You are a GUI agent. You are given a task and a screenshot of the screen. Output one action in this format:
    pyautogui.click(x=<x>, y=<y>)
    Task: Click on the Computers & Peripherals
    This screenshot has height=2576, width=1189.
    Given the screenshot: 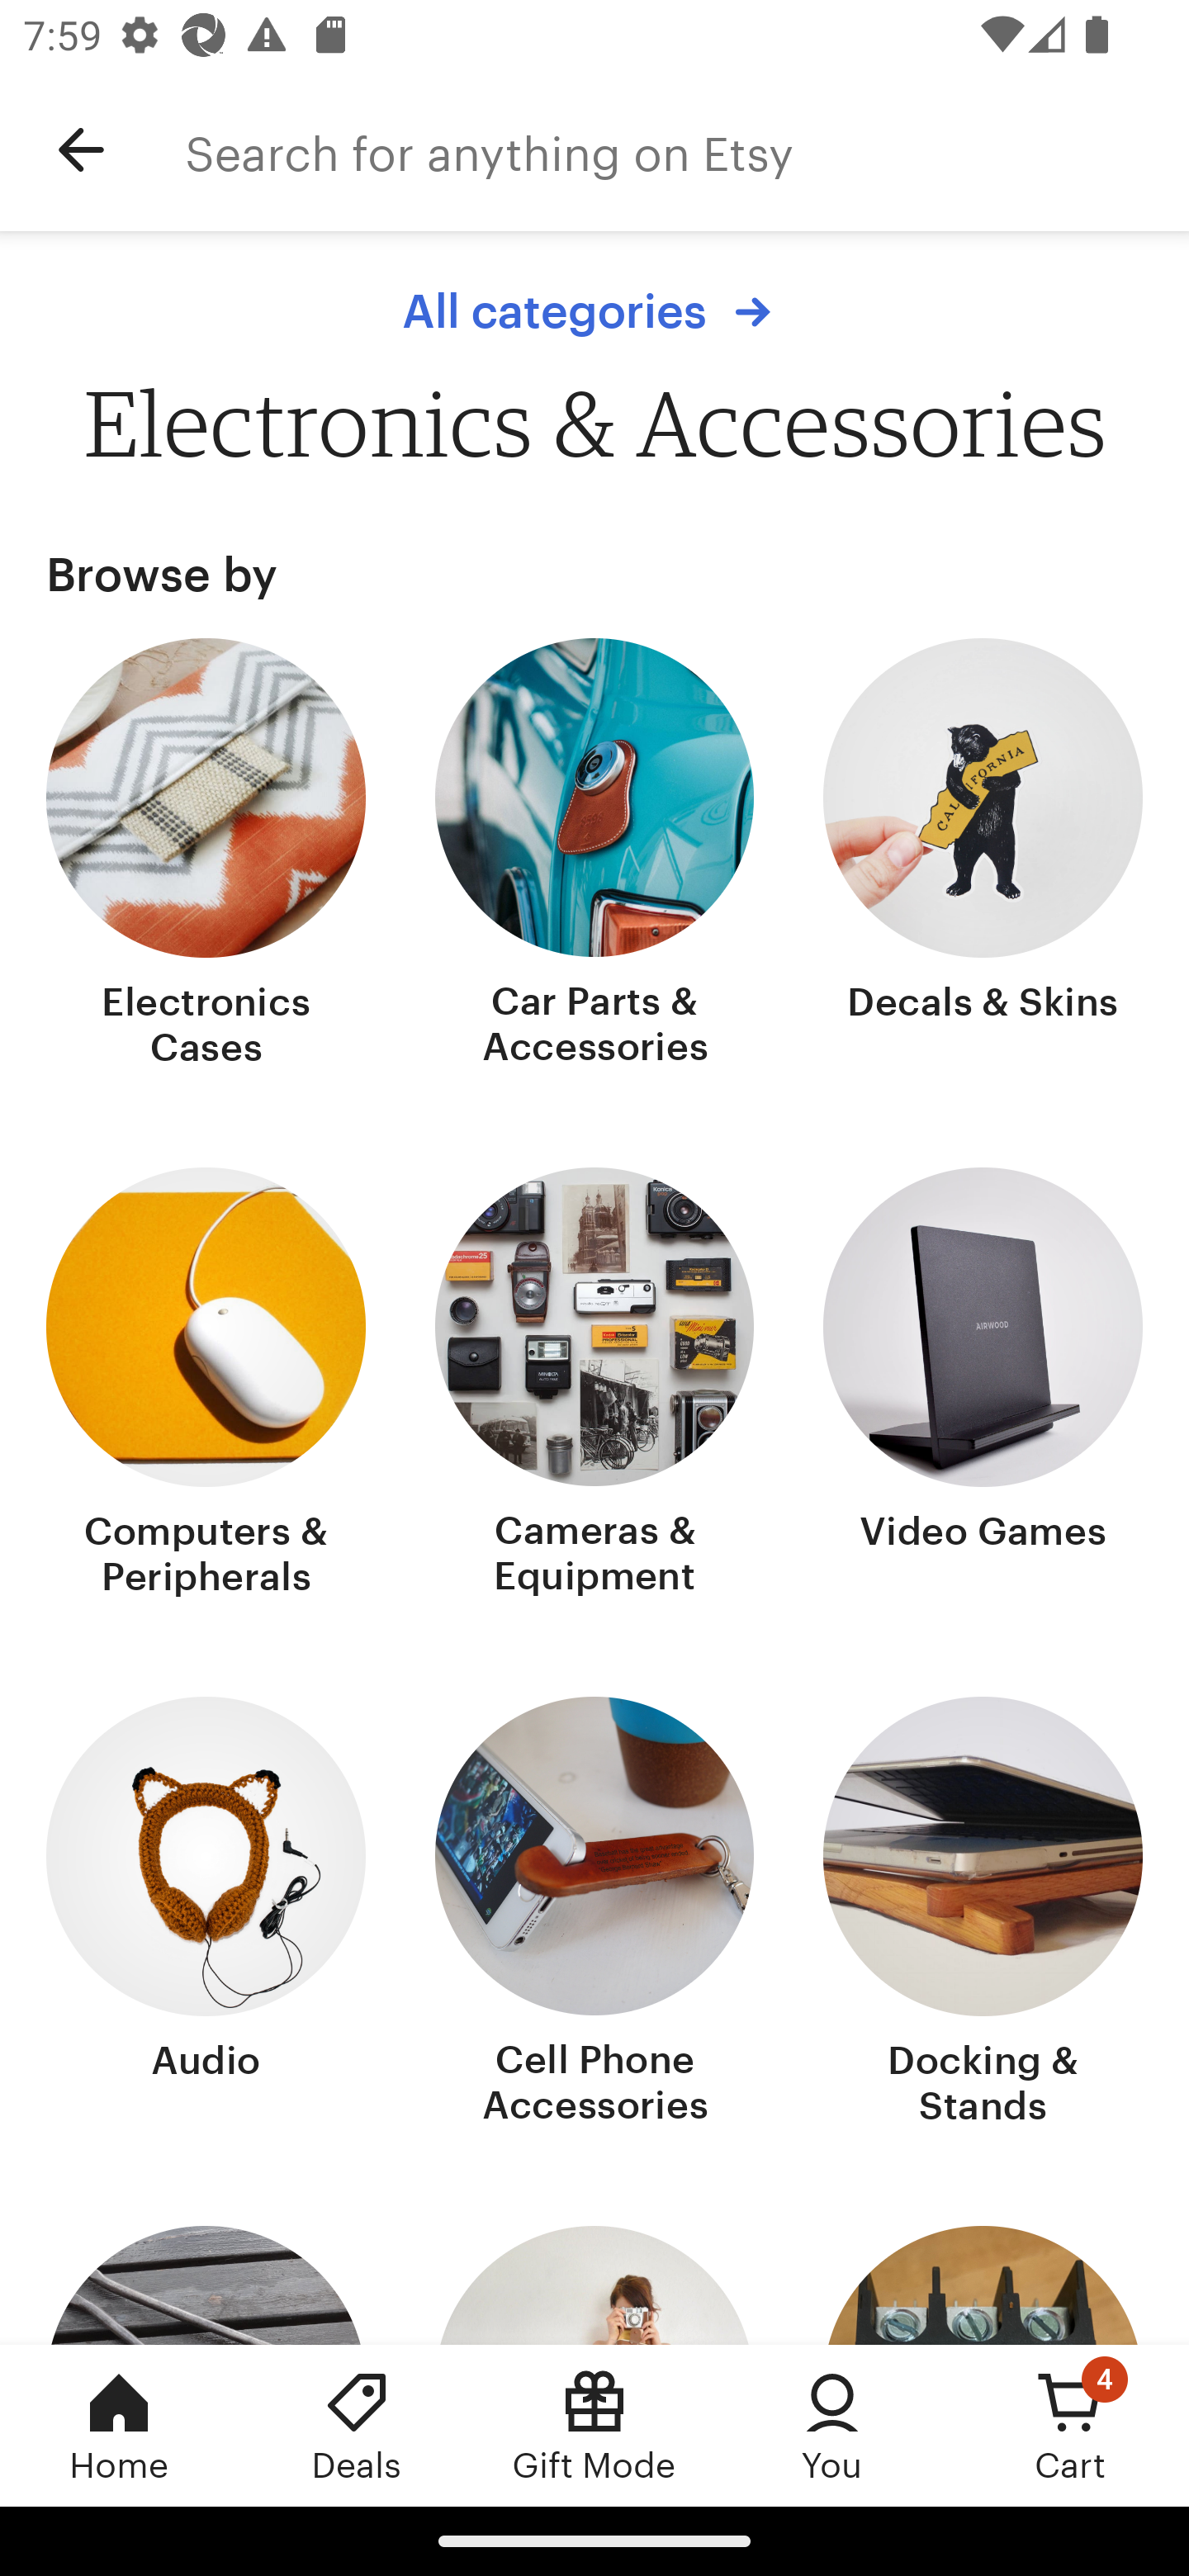 What is the action you would take?
    pyautogui.click(x=206, y=1385)
    